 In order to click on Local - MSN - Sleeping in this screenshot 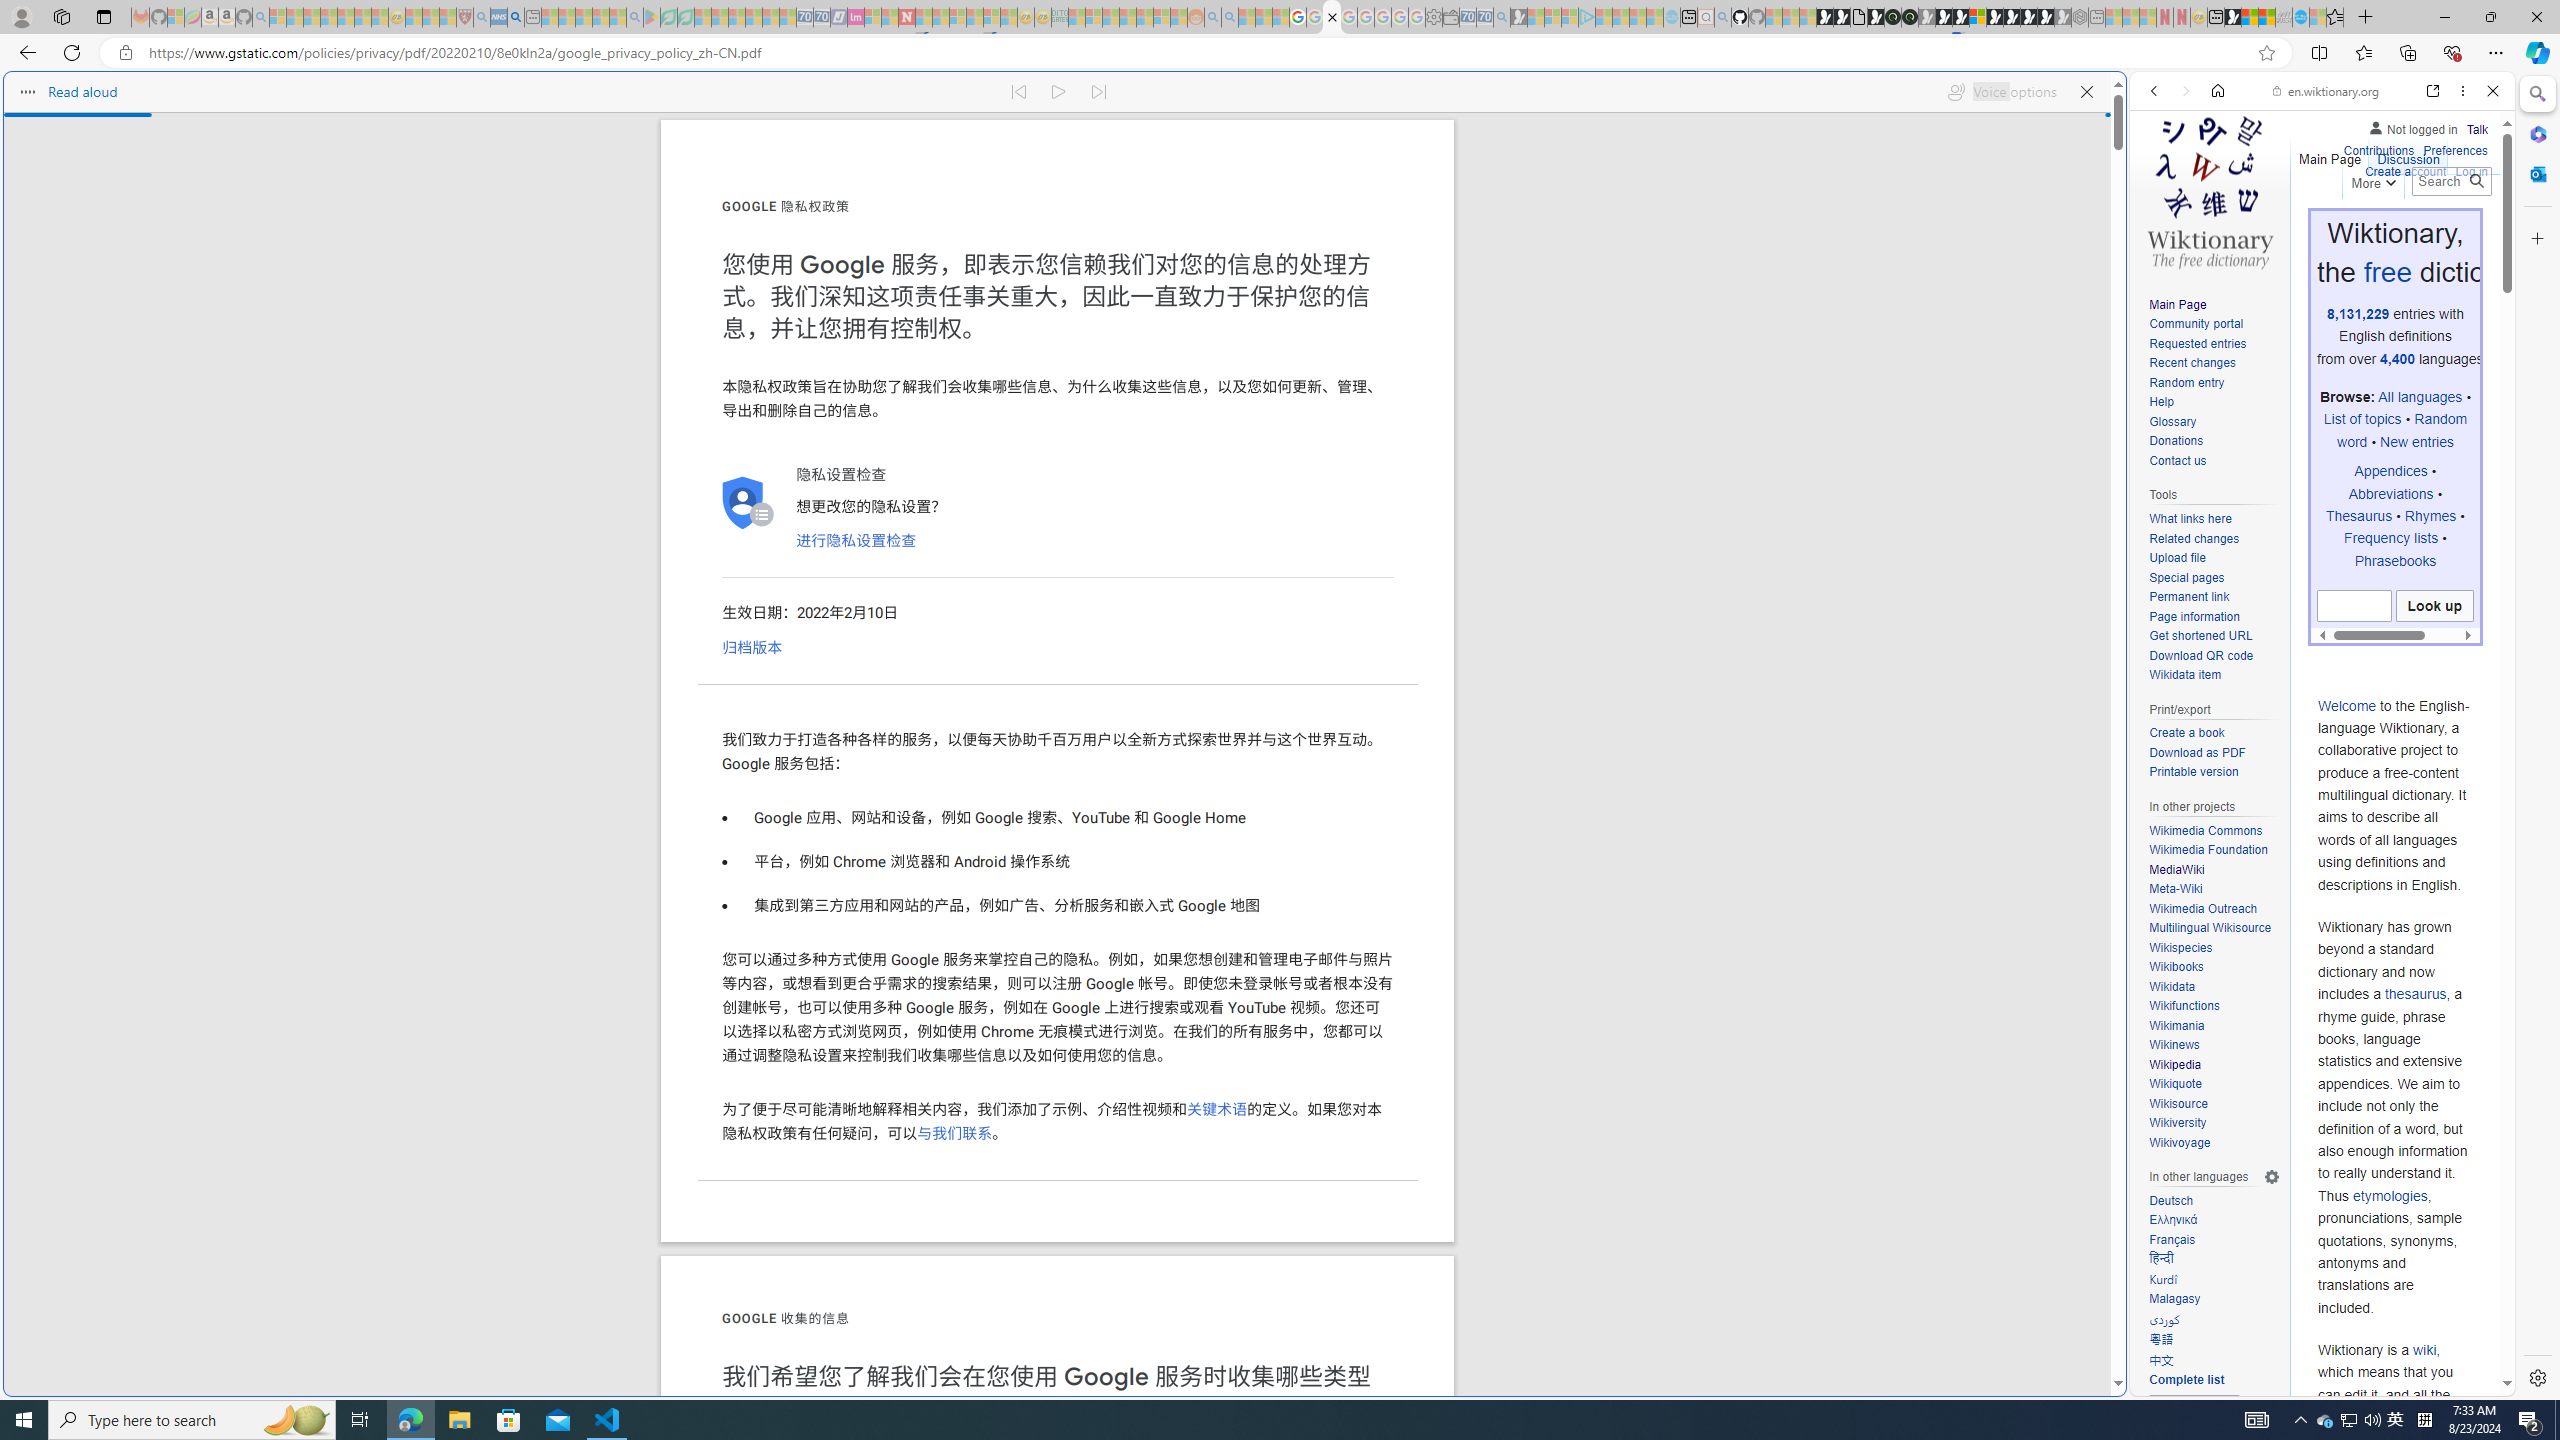, I will do `click(448, 17)`.